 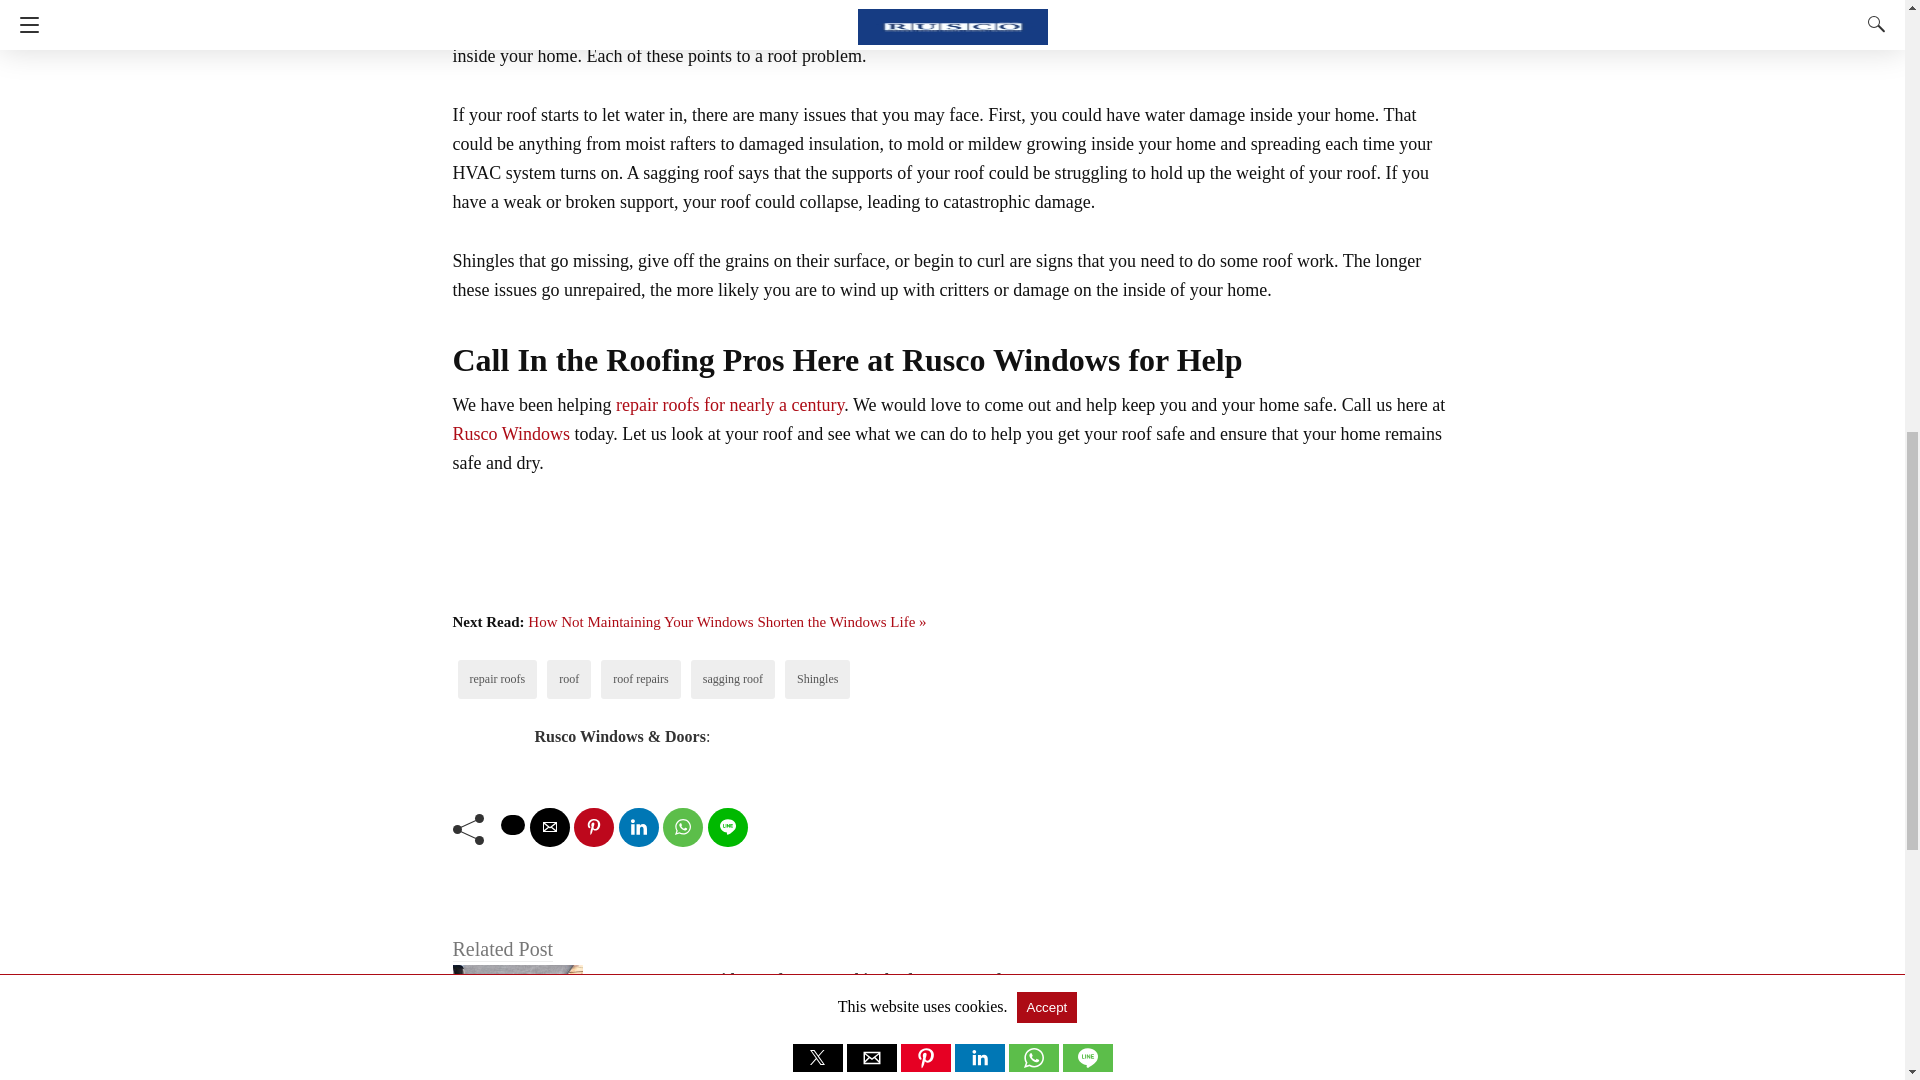 What do you see at coordinates (512, 824) in the screenshot?
I see `twitter share` at bounding box center [512, 824].